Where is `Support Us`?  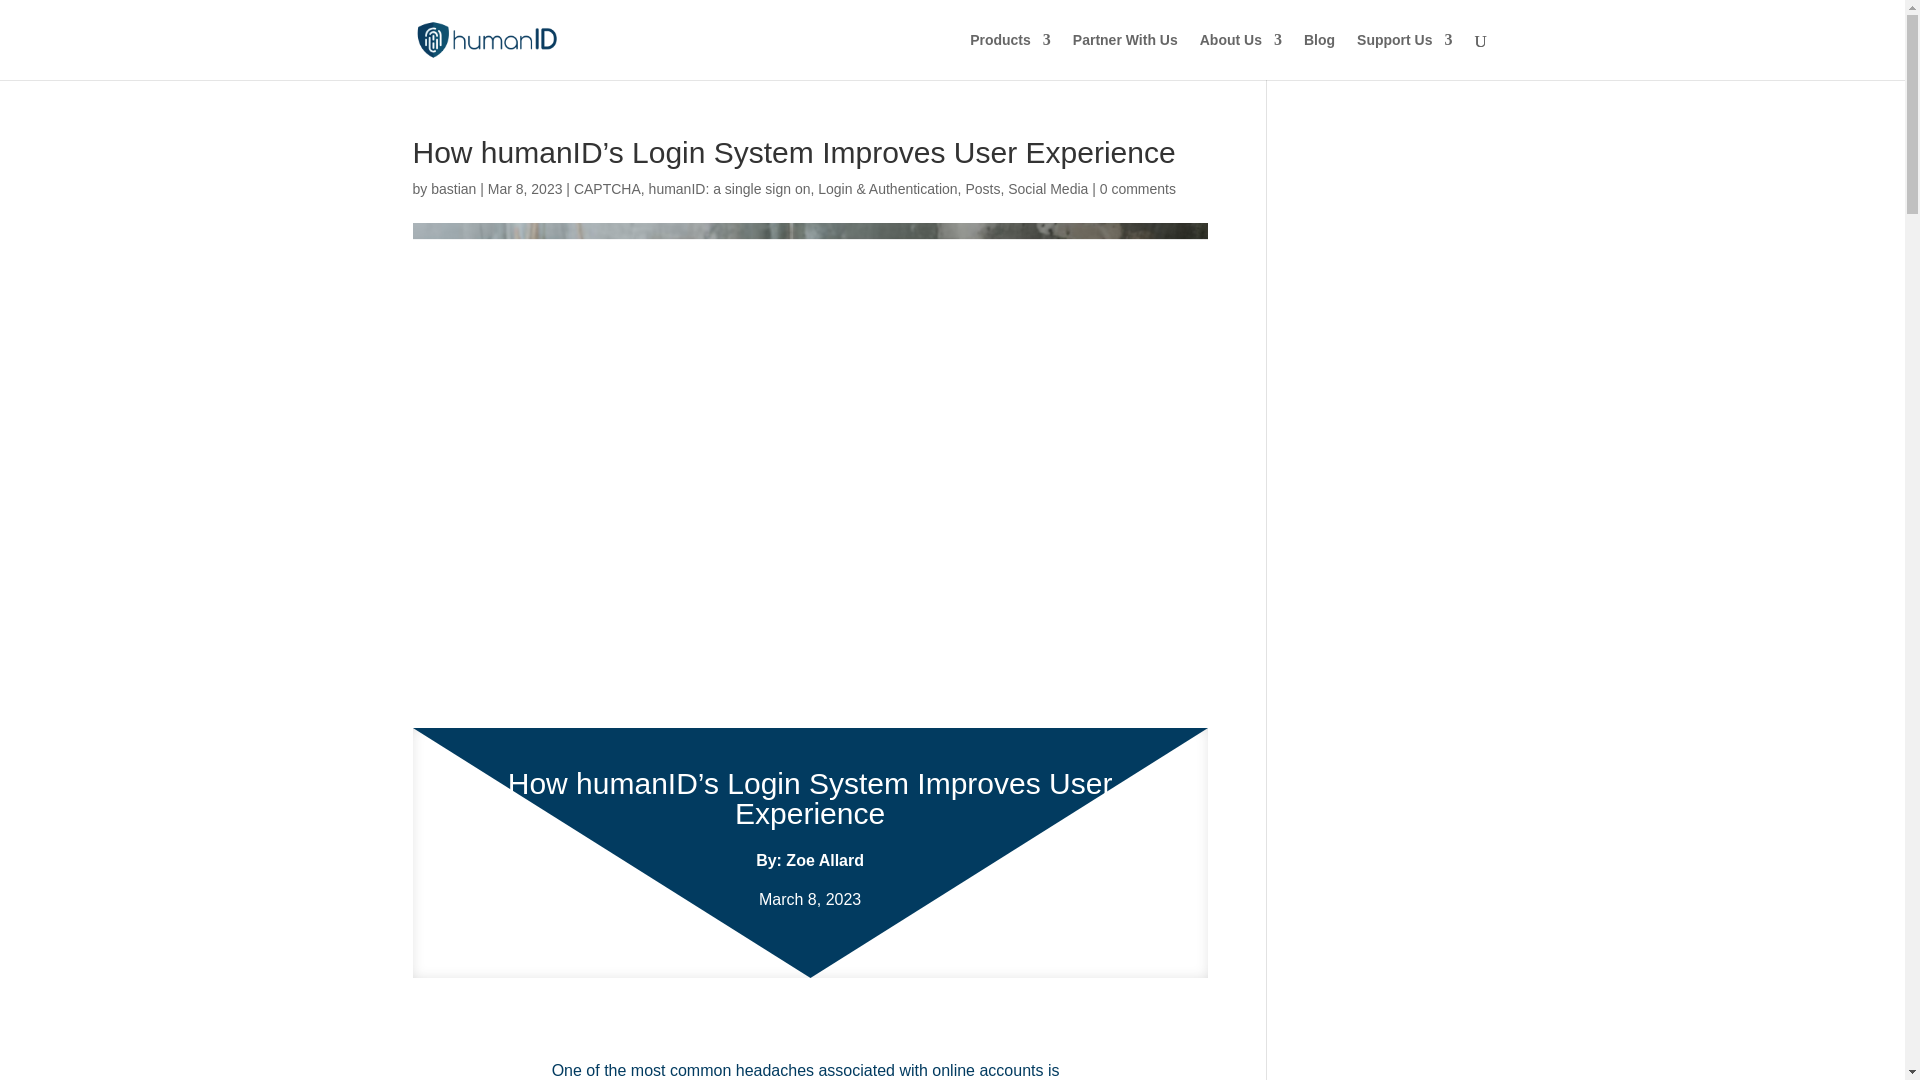 Support Us is located at coordinates (1404, 56).